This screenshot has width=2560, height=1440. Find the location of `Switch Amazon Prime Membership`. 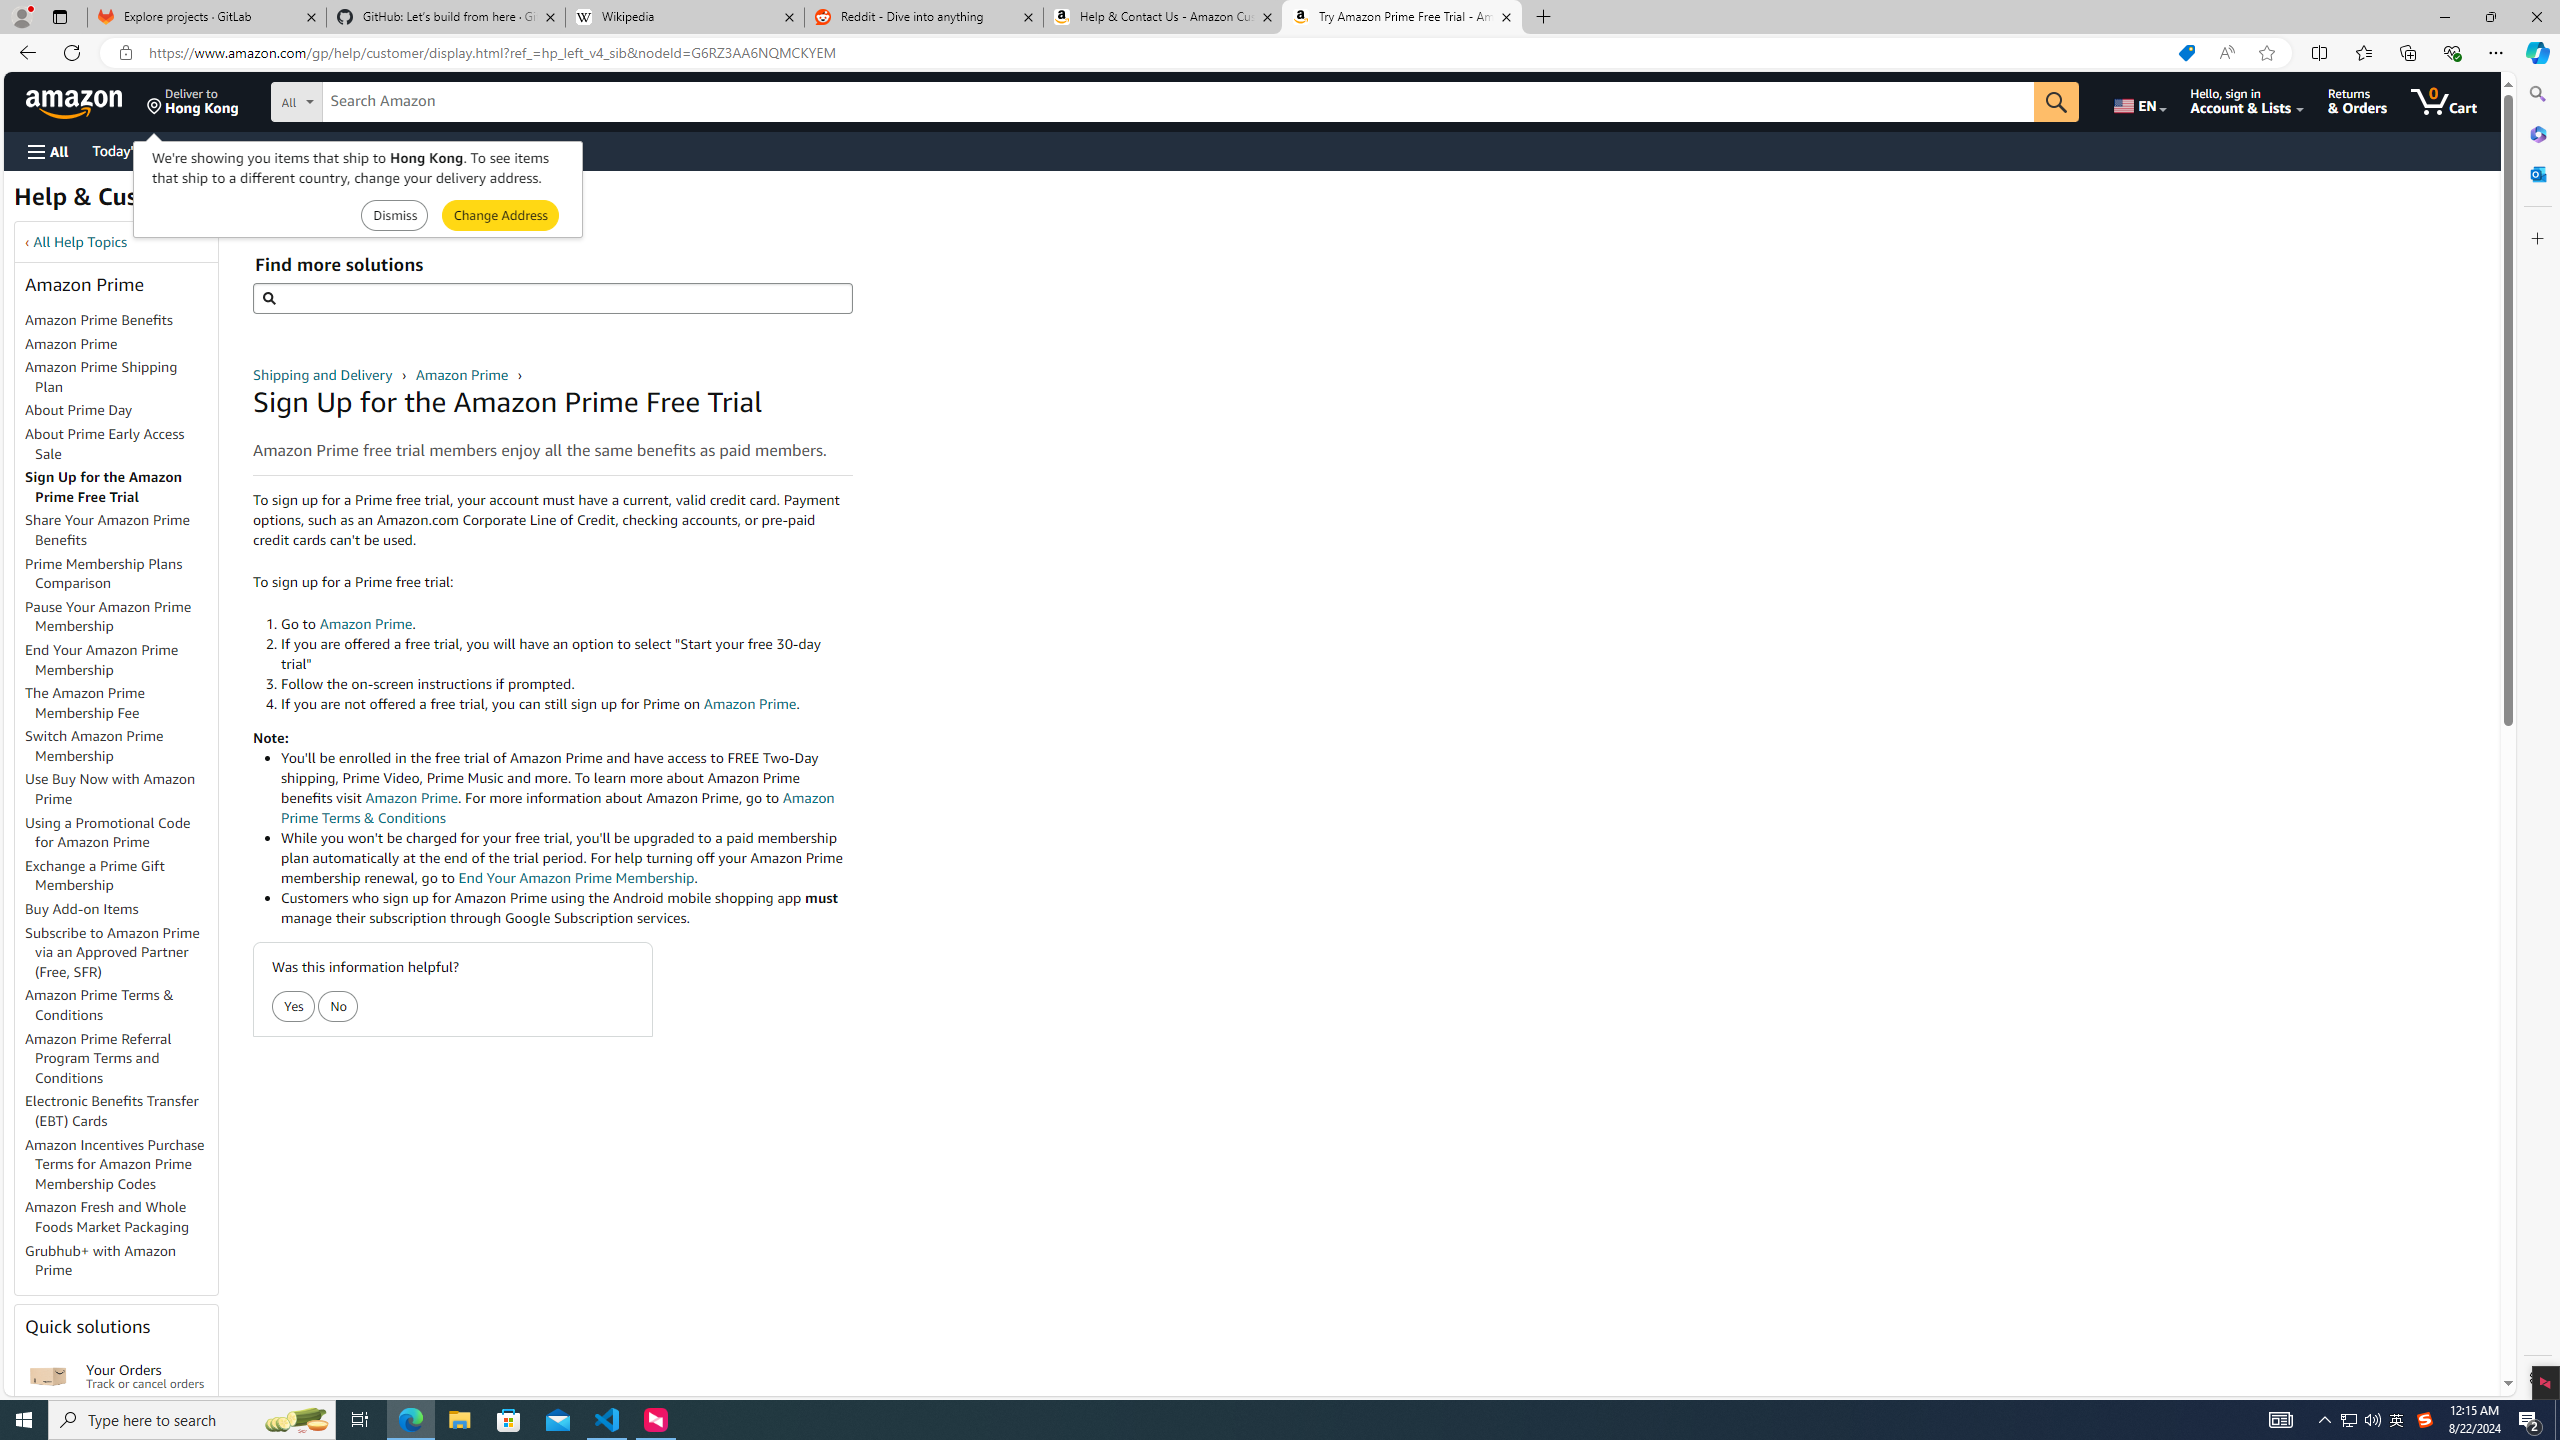

Switch Amazon Prime Membership is located at coordinates (94, 746).